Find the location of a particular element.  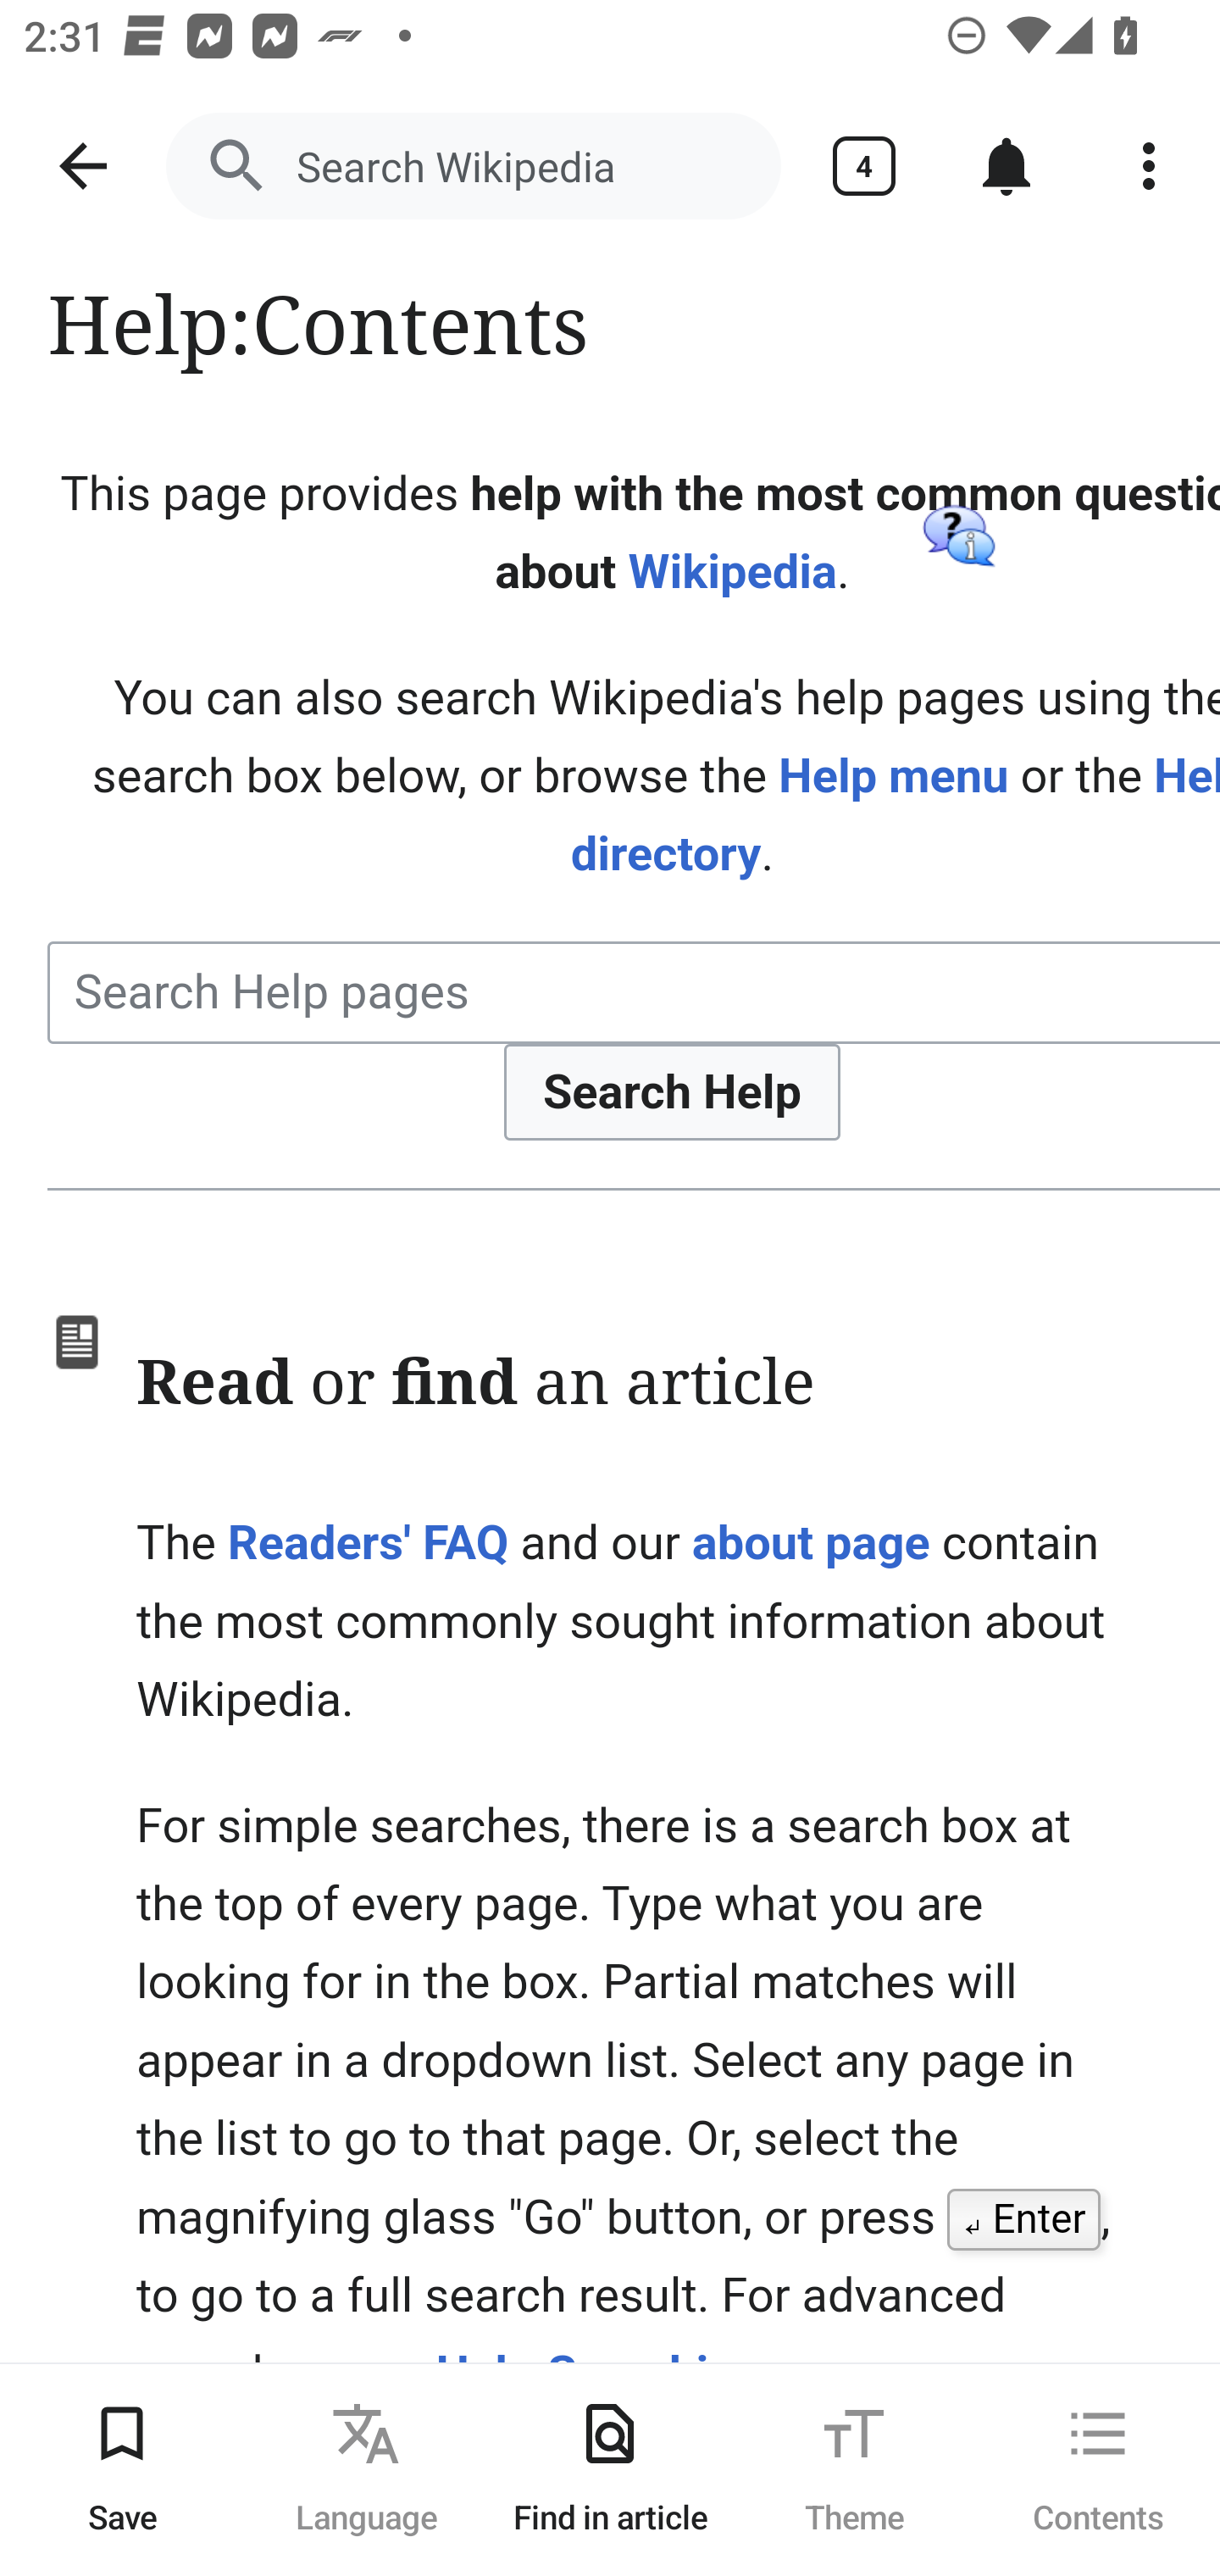

Contents is located at coordinates (1098, 2469).